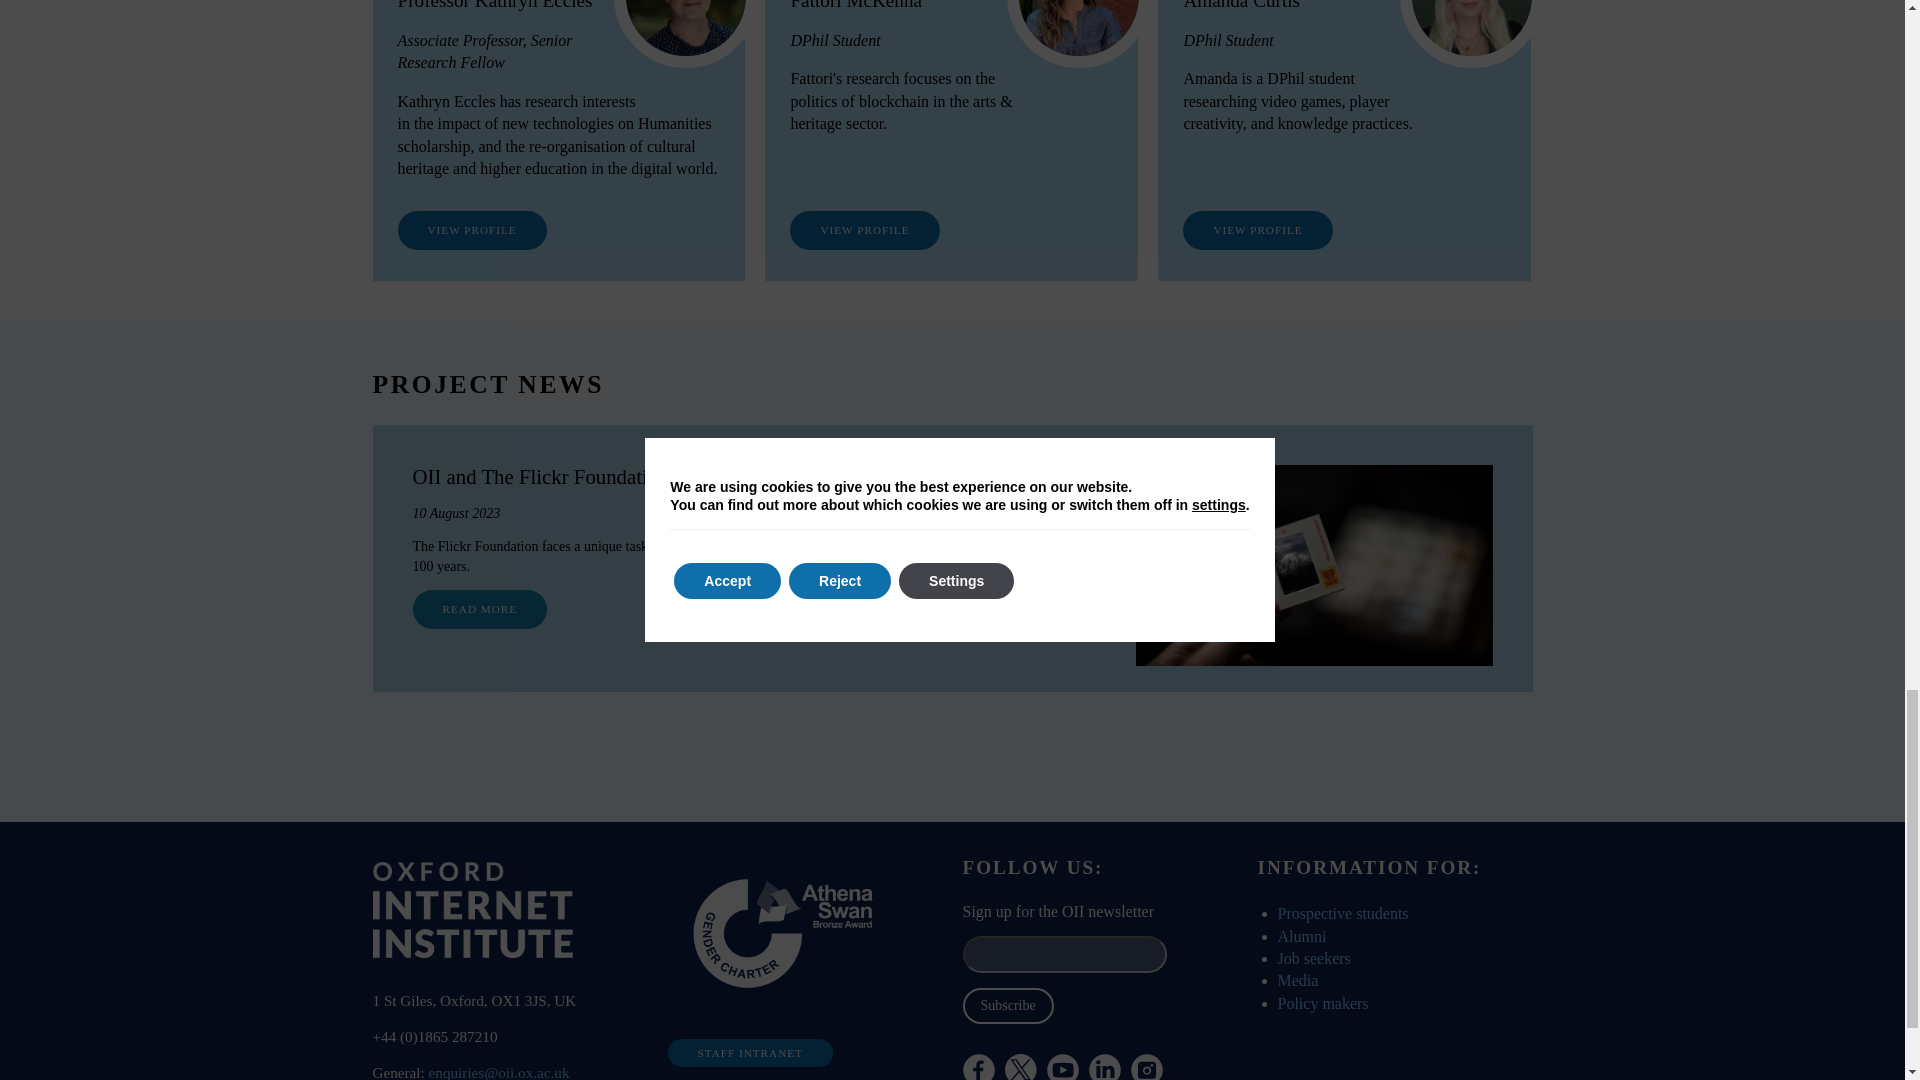  What do you see at coordinates (1104, 1067) in the screenshot?
I see `LinkedIn link` at bounding box center [1104, 1067].